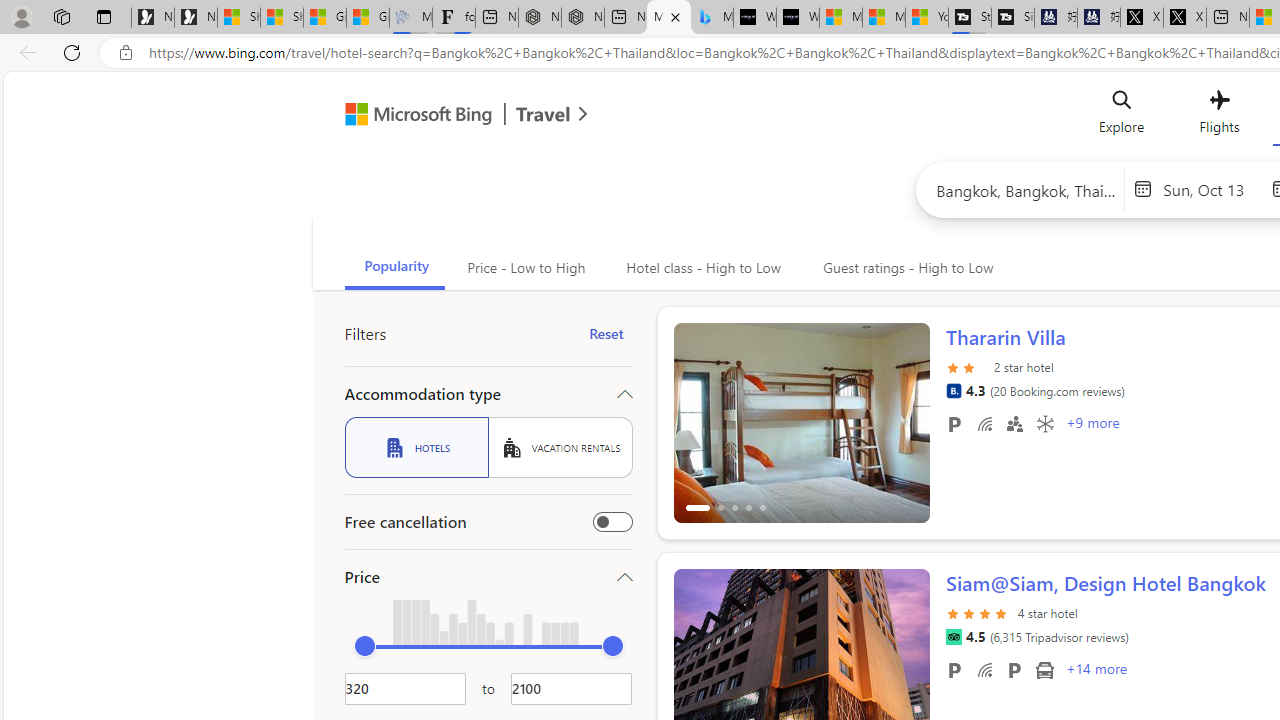 The image size is (1280, 720). I want to click on star rating, so click(978, 612).